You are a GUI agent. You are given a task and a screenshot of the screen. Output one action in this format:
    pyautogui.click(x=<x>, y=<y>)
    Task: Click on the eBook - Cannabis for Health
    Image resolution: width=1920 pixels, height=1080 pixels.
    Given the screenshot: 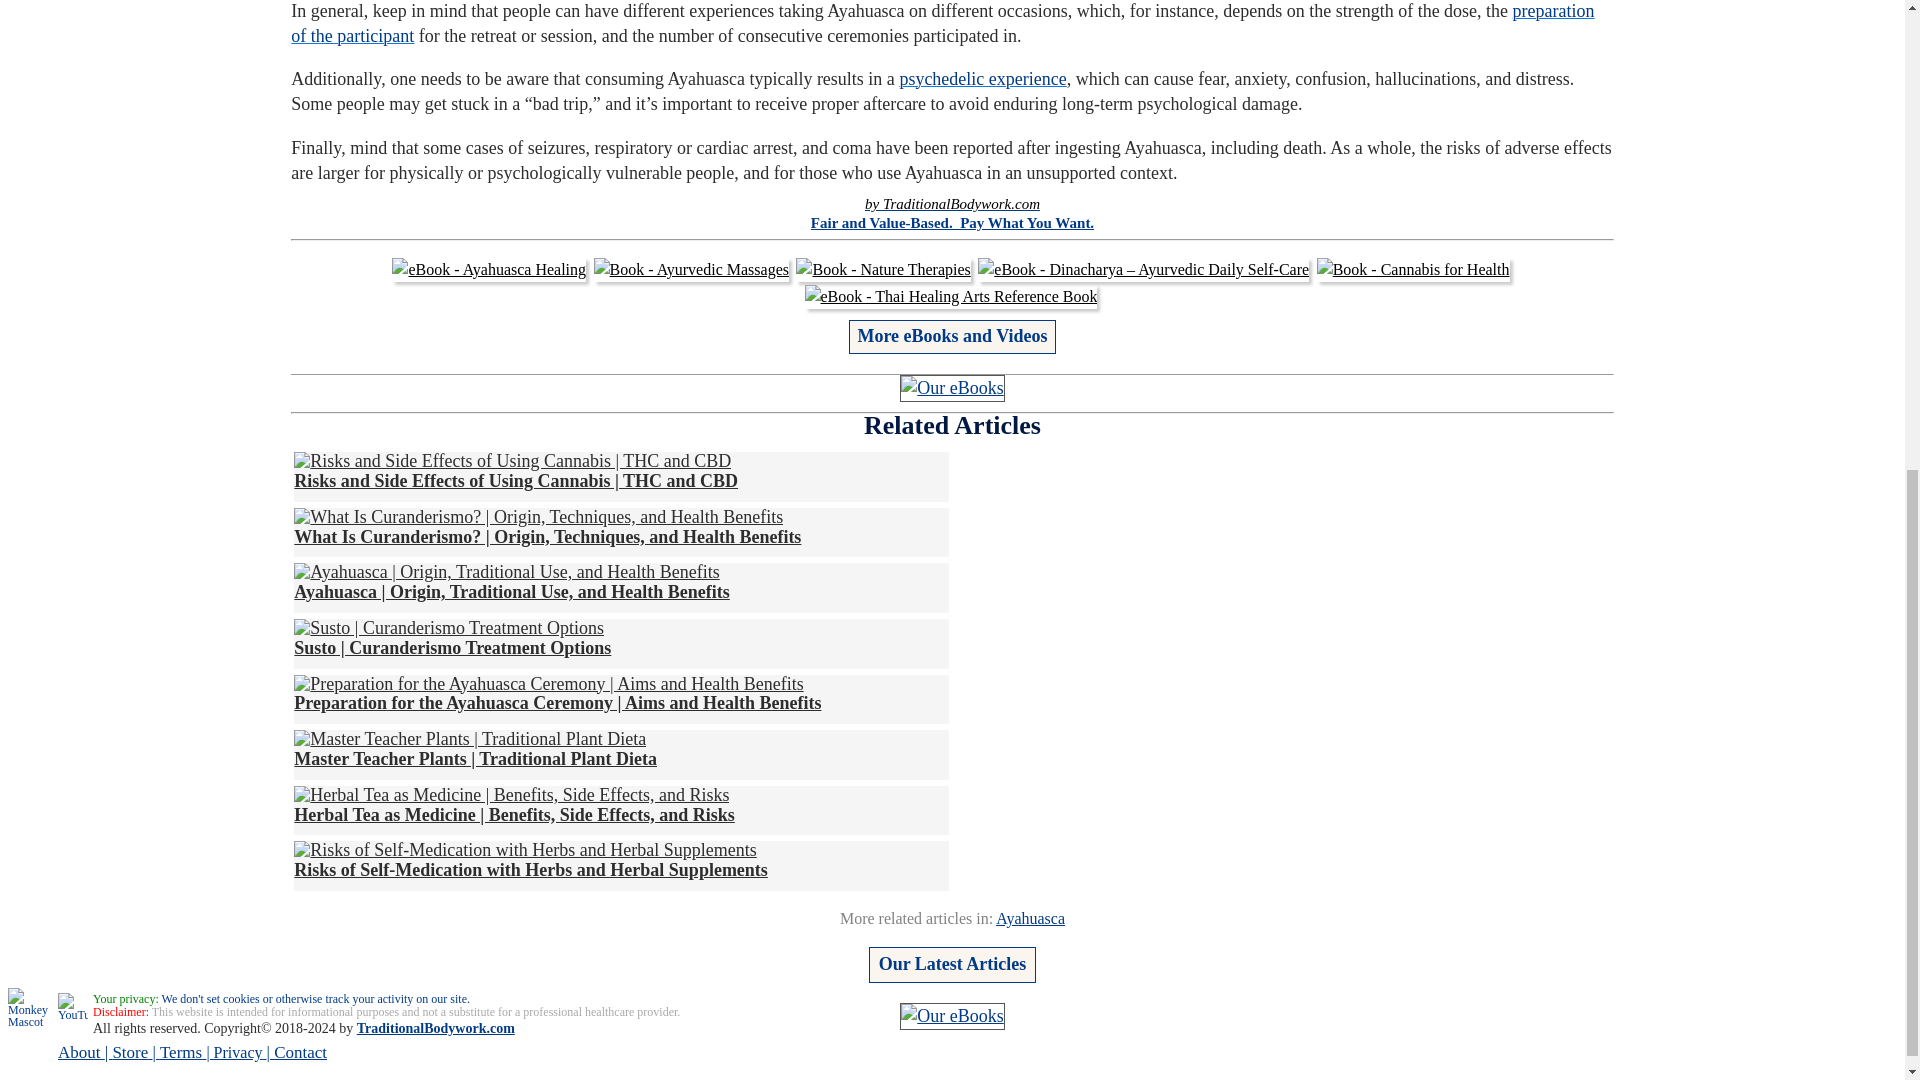 What is the action you would take?
    pyautogui.click(x=1413, y=270)
    